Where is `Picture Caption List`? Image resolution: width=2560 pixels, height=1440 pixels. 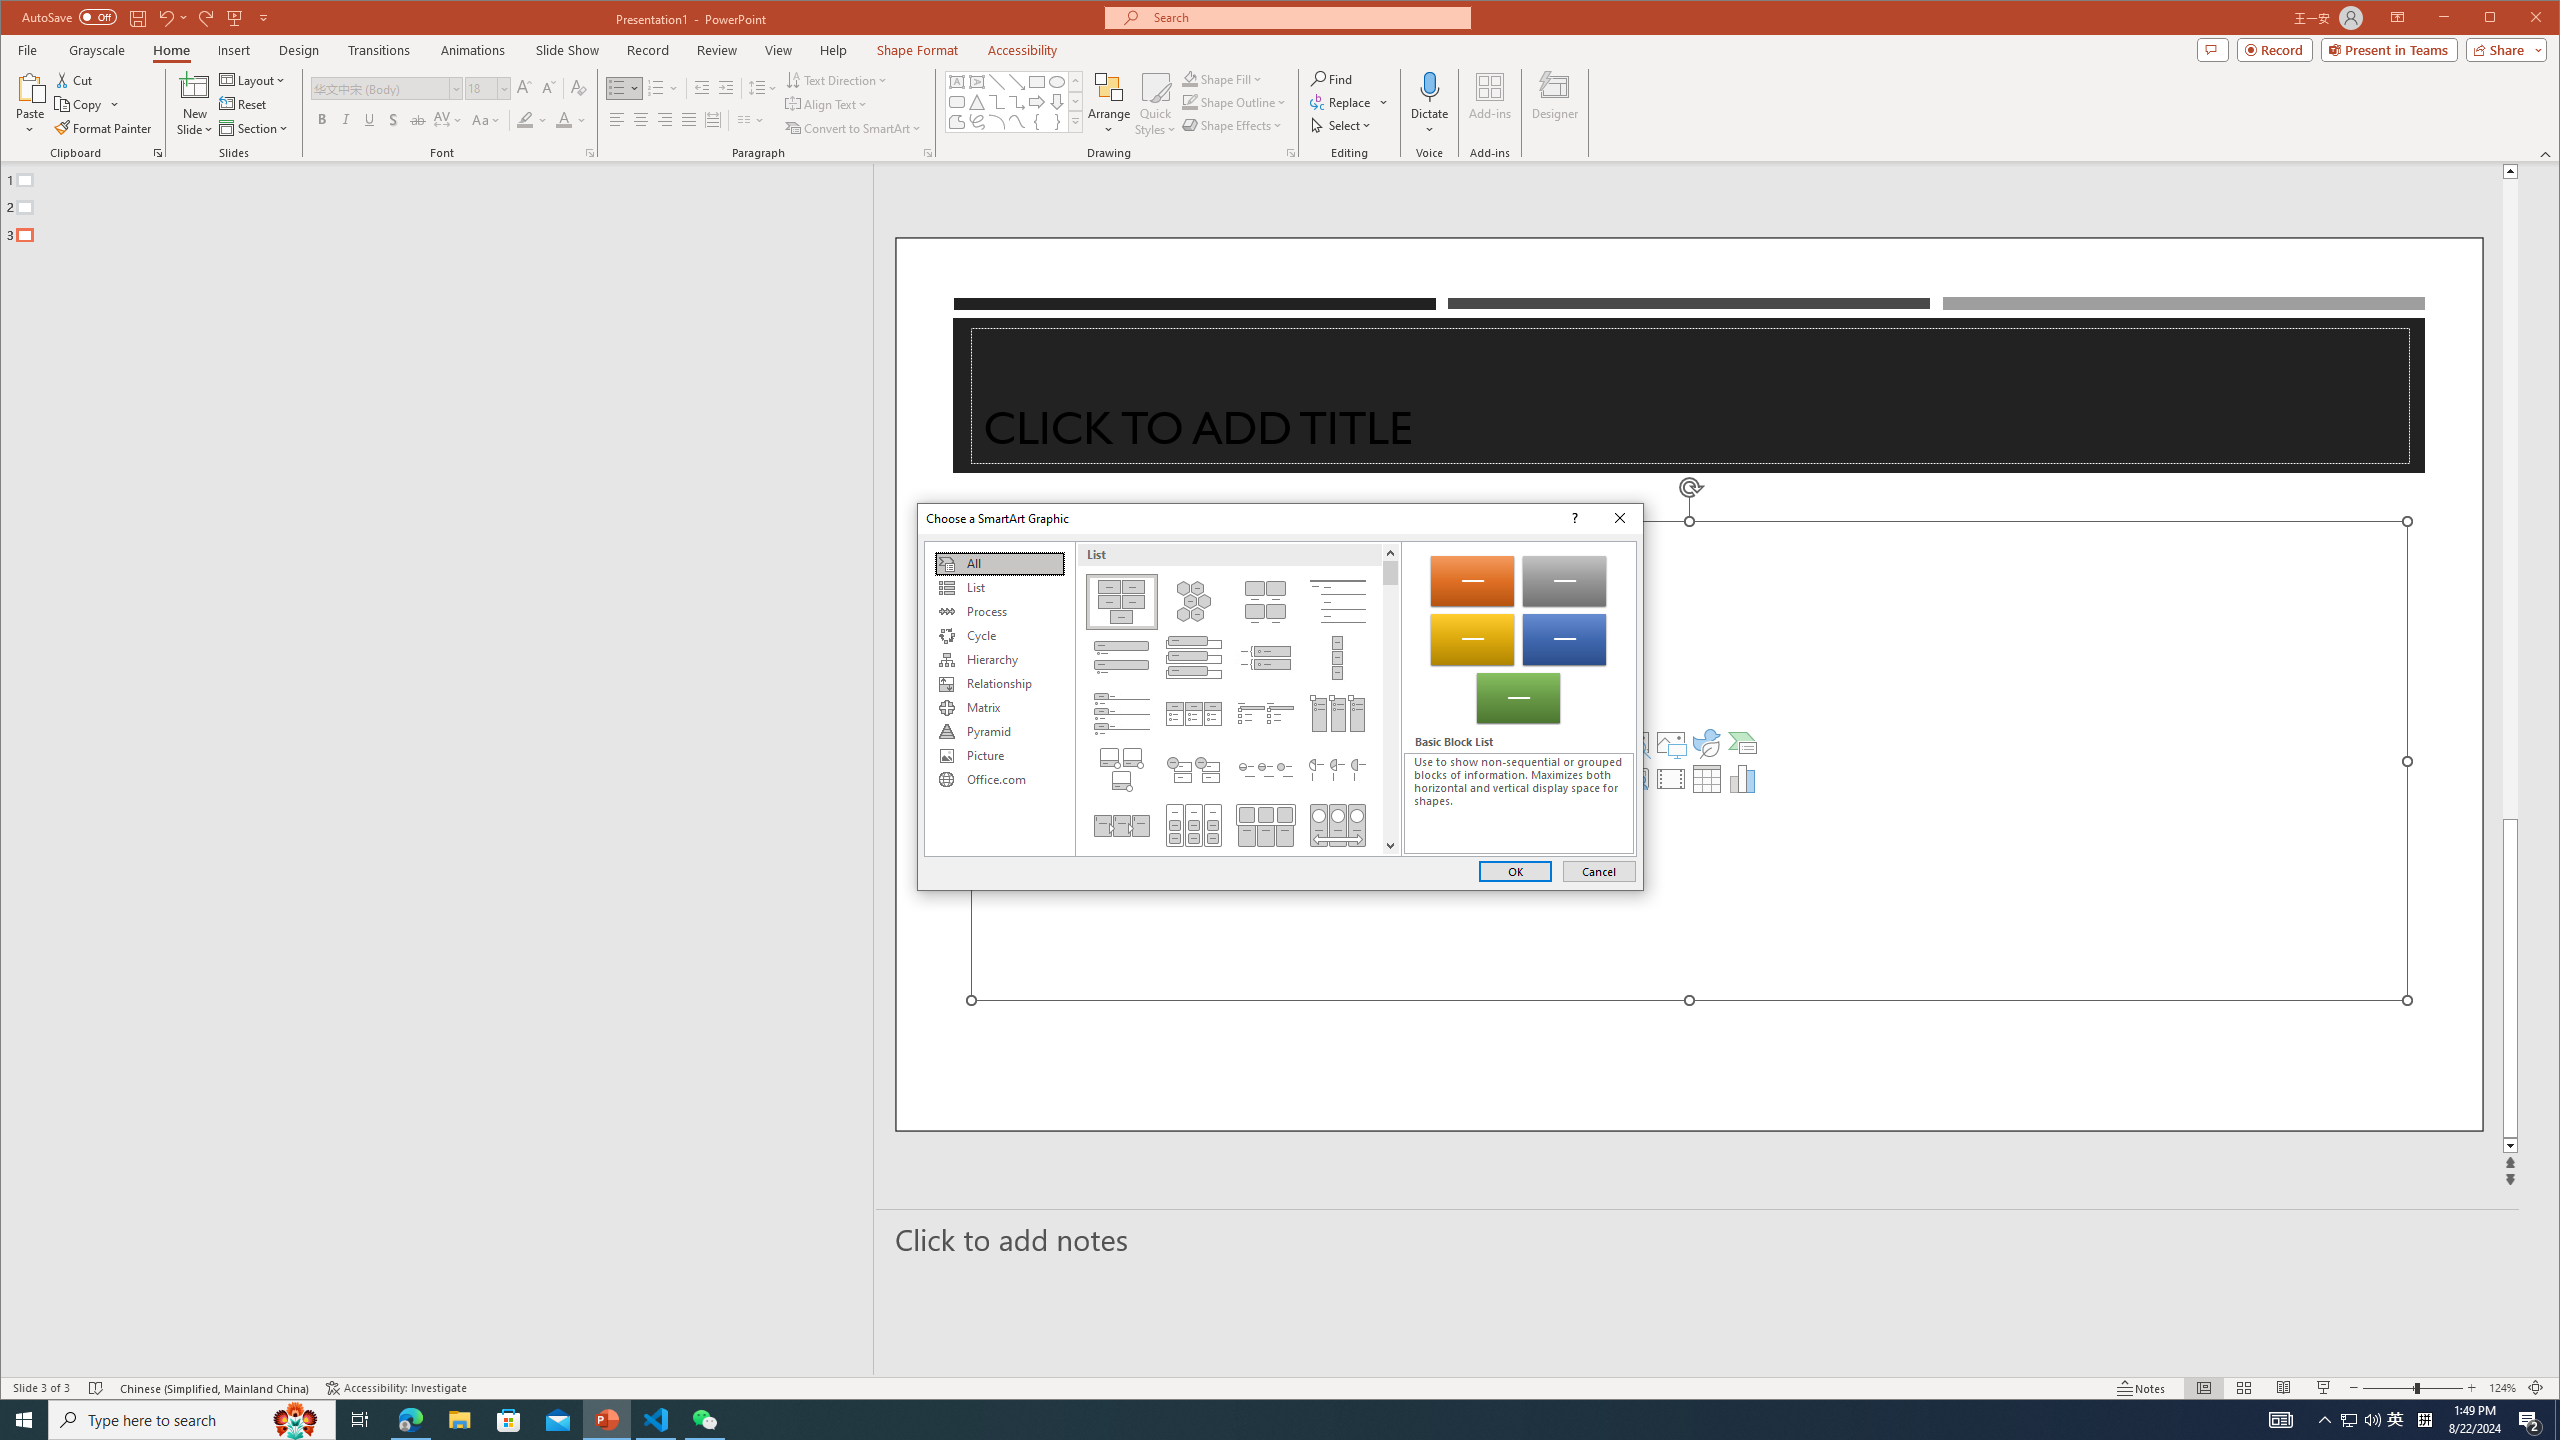
Picture Caption List is located at coordinates (1266, 602).